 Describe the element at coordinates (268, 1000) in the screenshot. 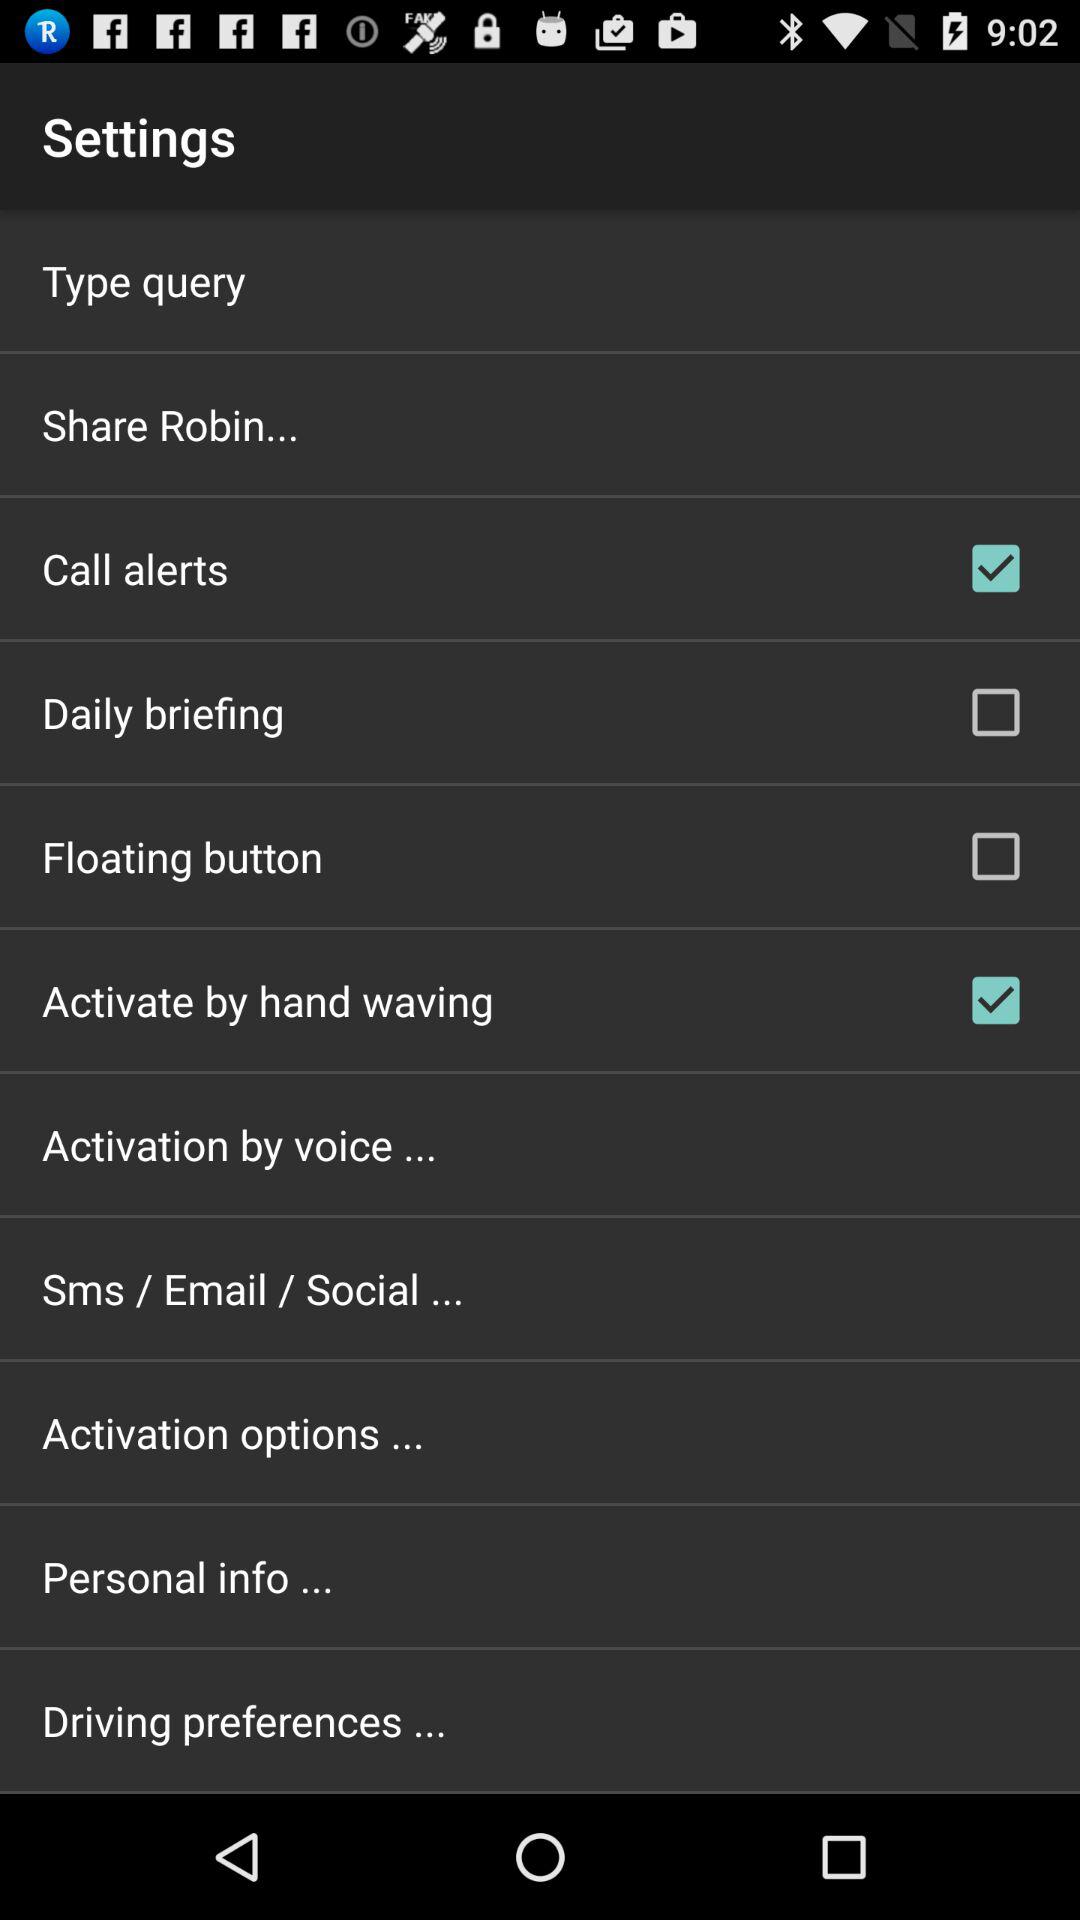

I see `choose the icon above the activation by voice ... app` at that location.